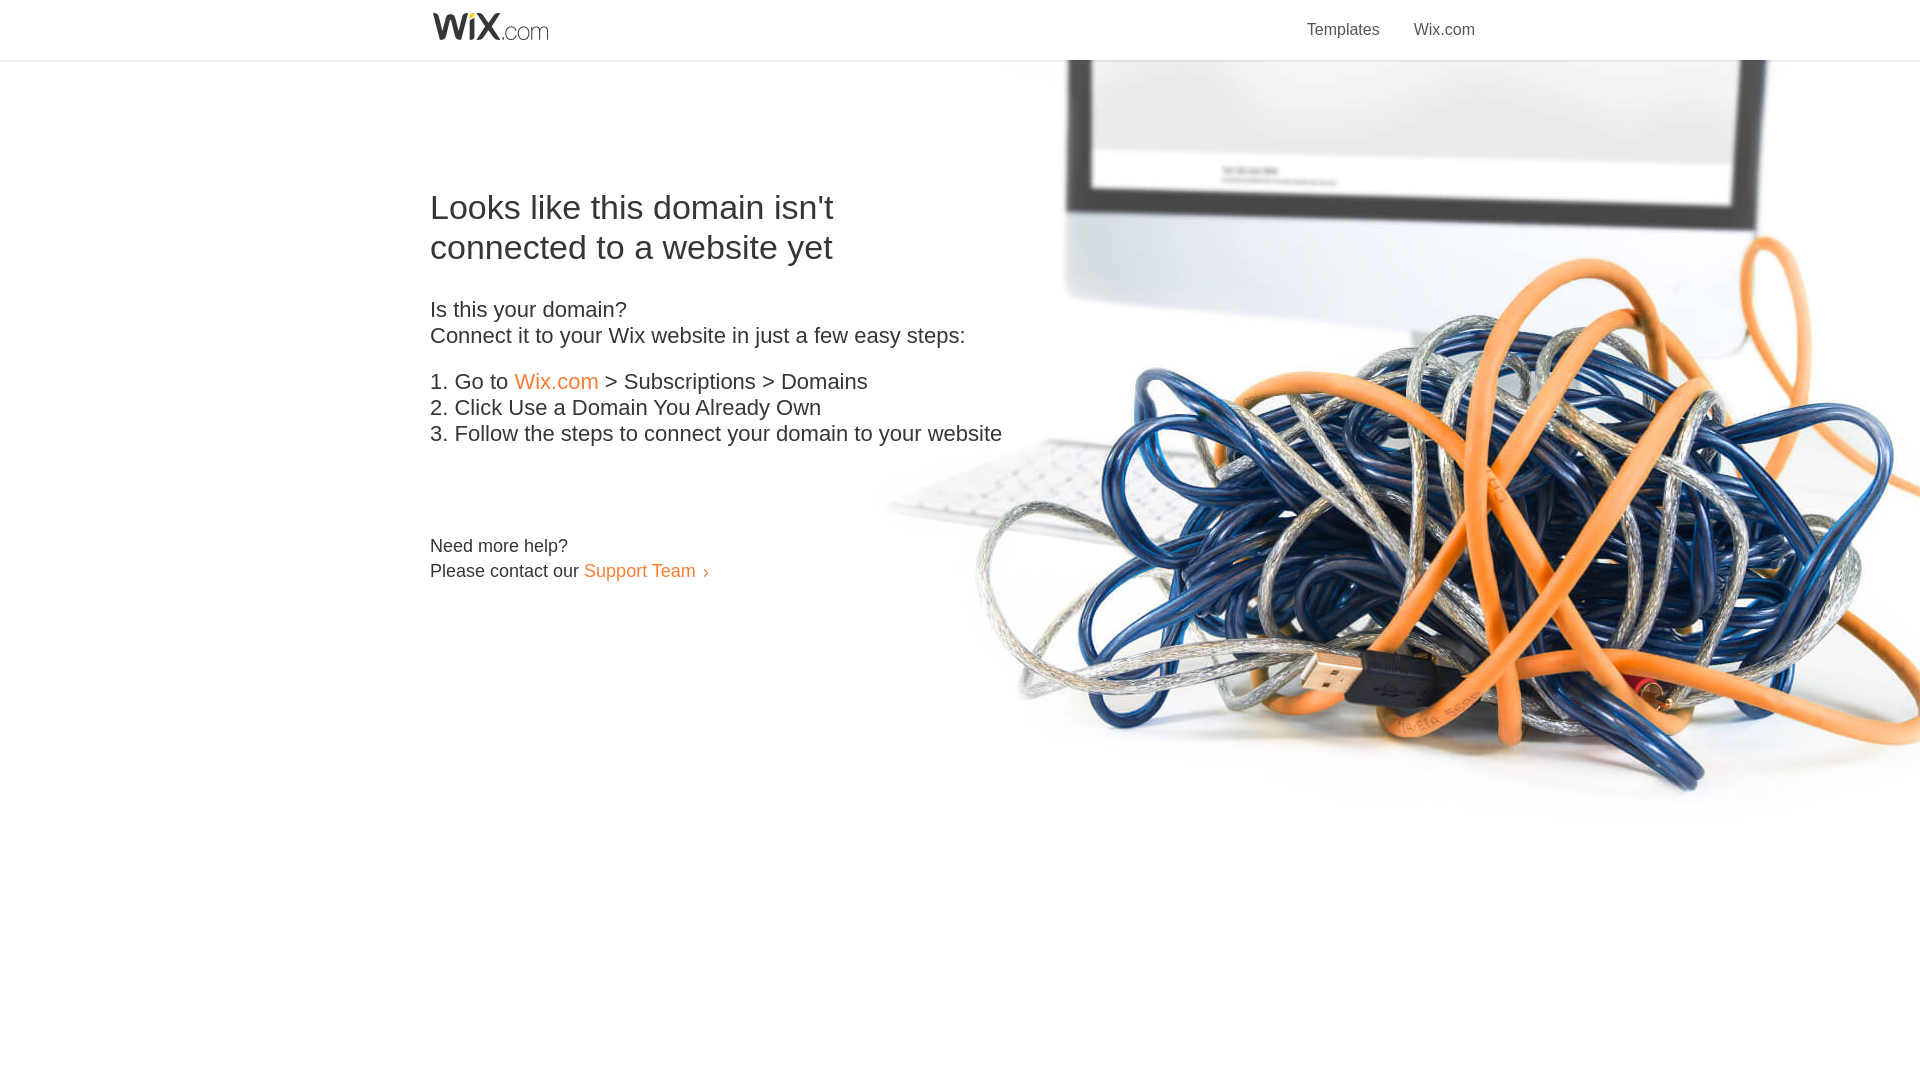  I want to click on Support Team, so click(639, 570).